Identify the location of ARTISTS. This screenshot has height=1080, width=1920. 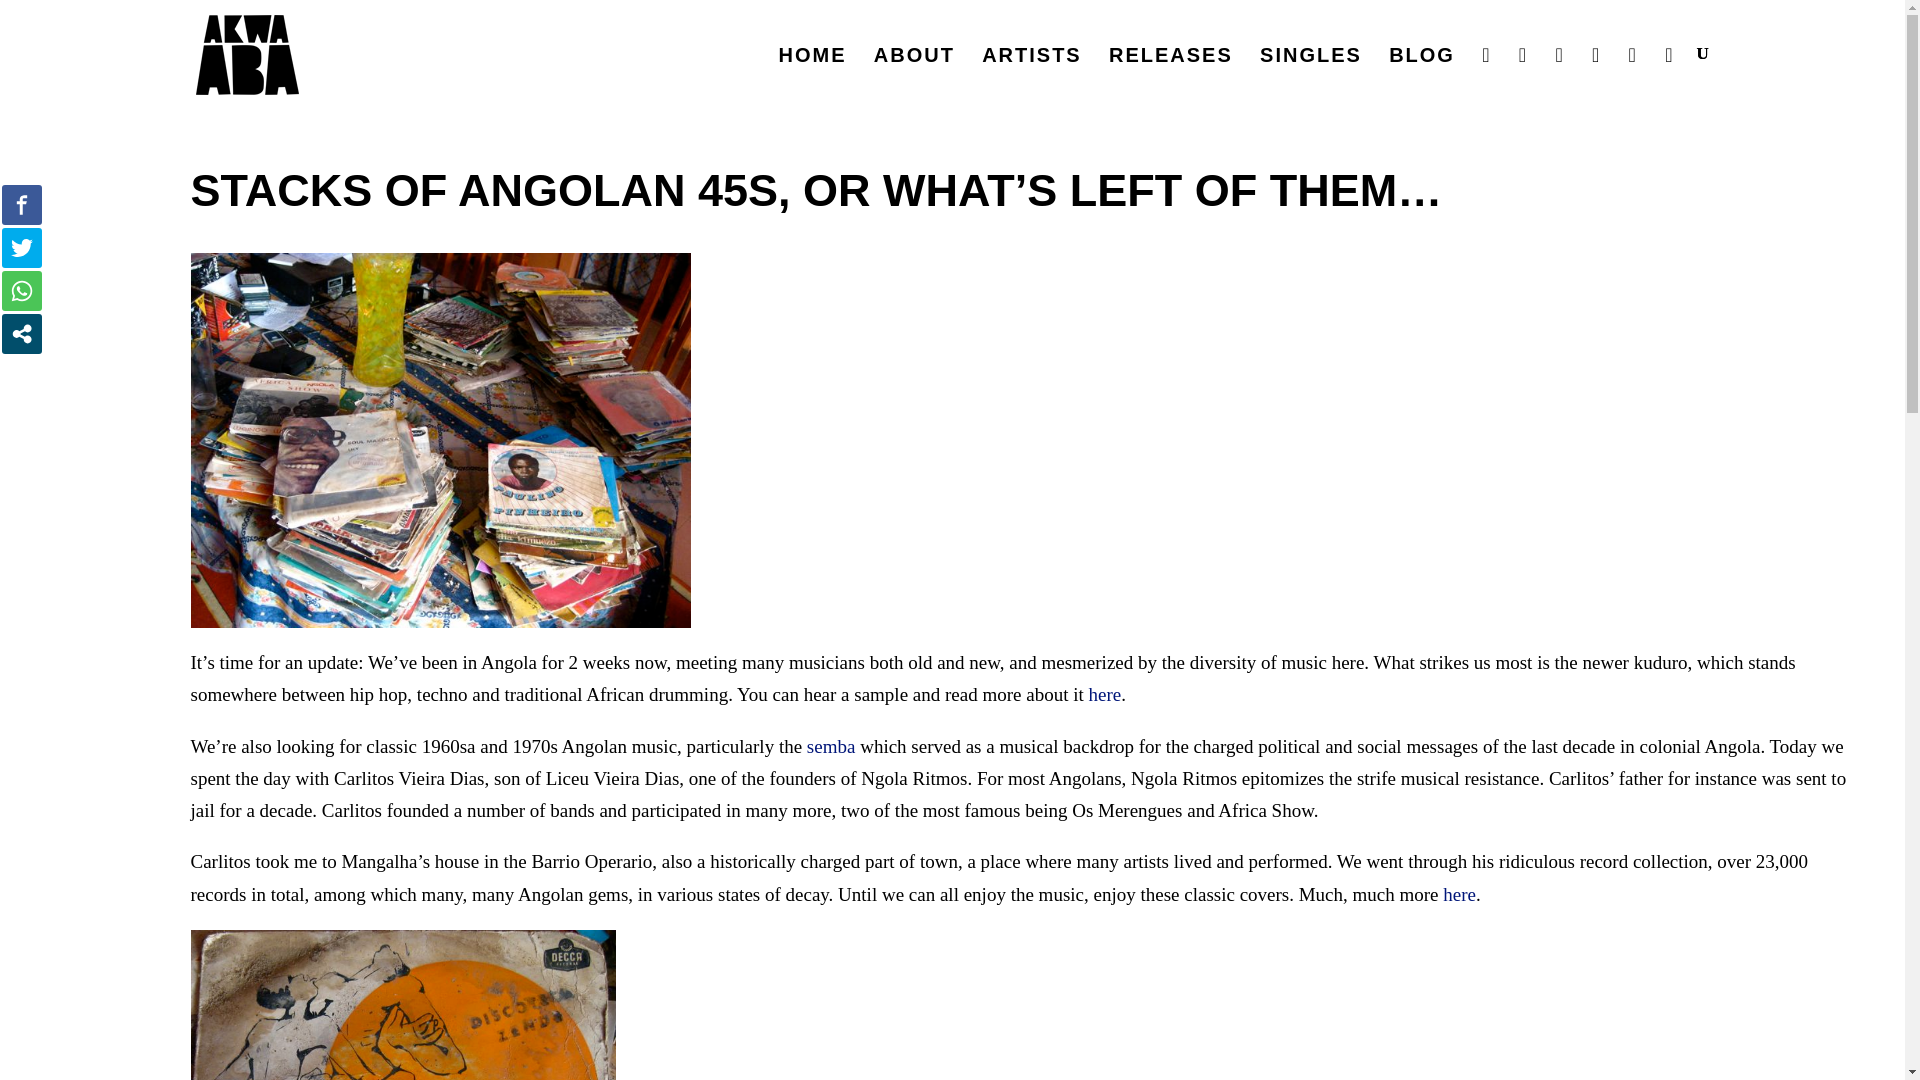
(1032, 76).